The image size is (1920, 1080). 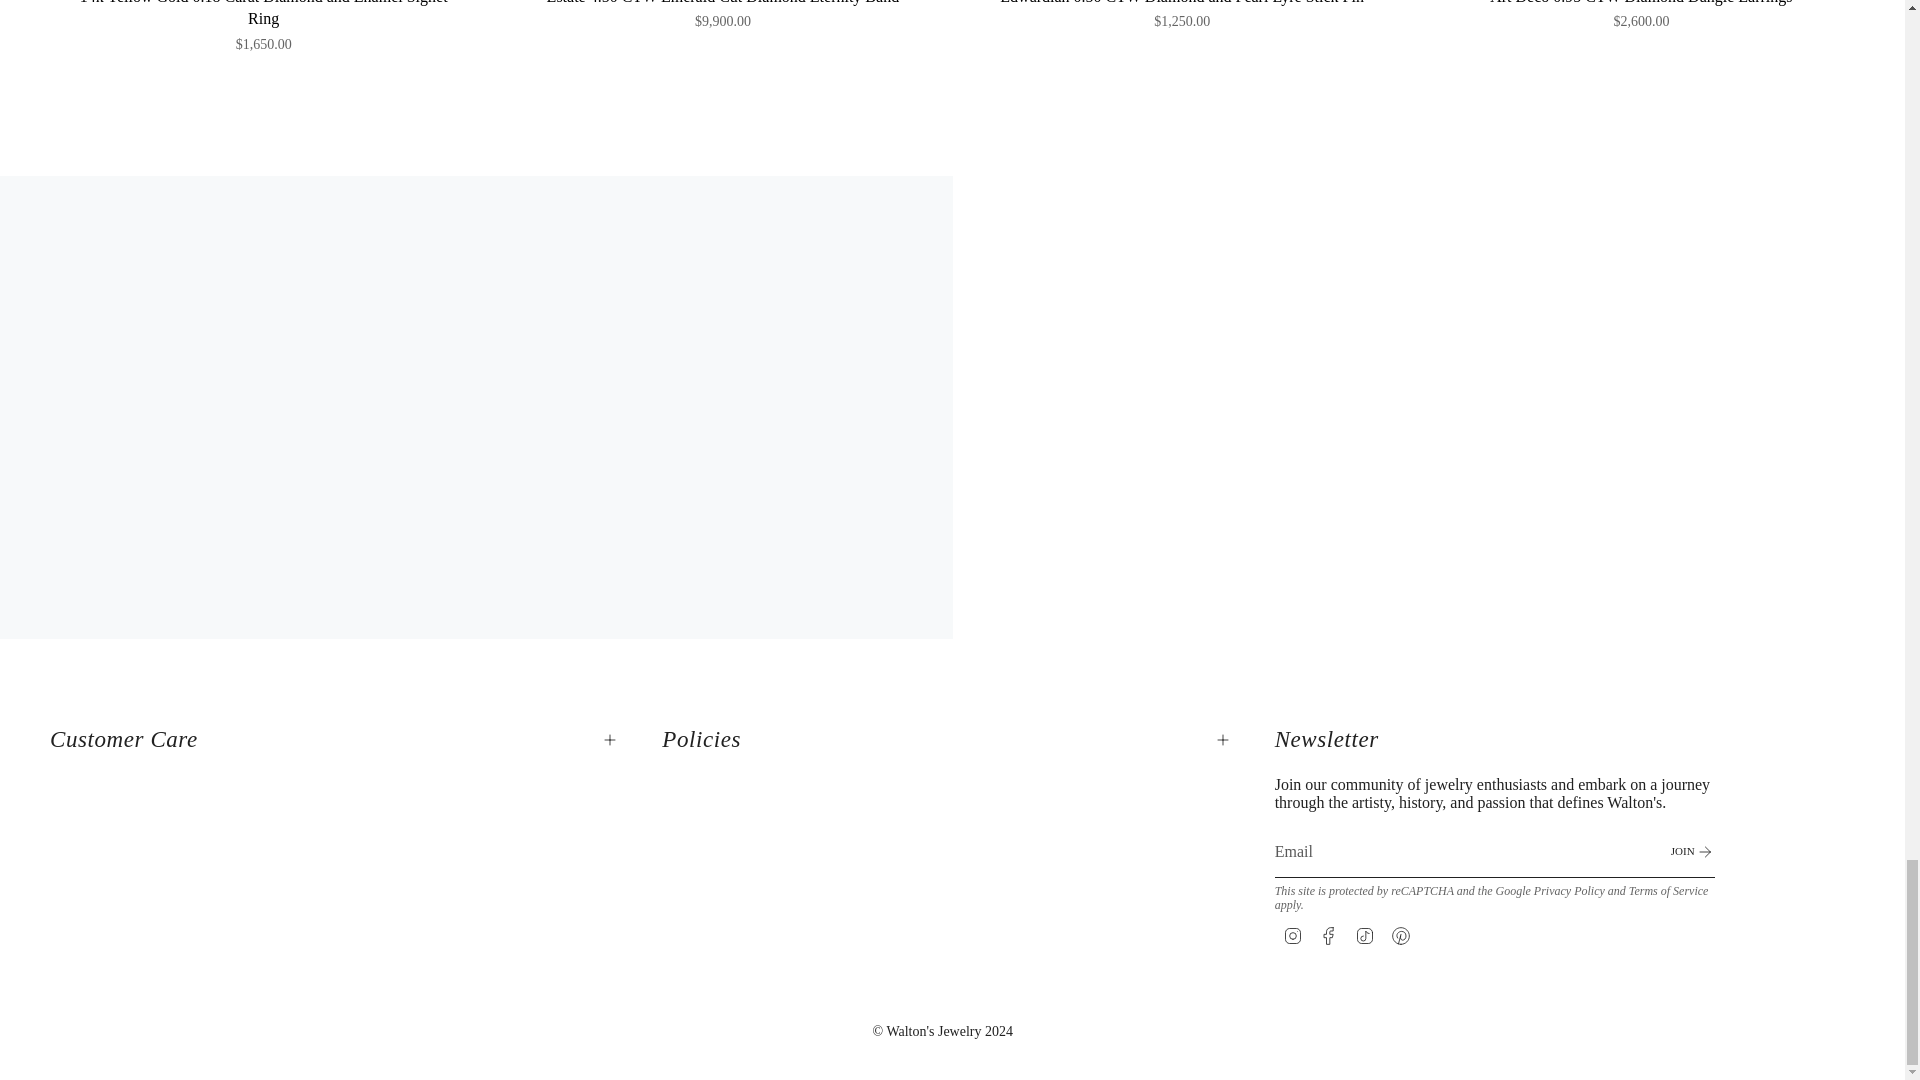 What do you see at coordinates (1292, 932) in the screenshot?
I see `Walton's Jewelry on Instagram` at bounding box center [1292, 932].